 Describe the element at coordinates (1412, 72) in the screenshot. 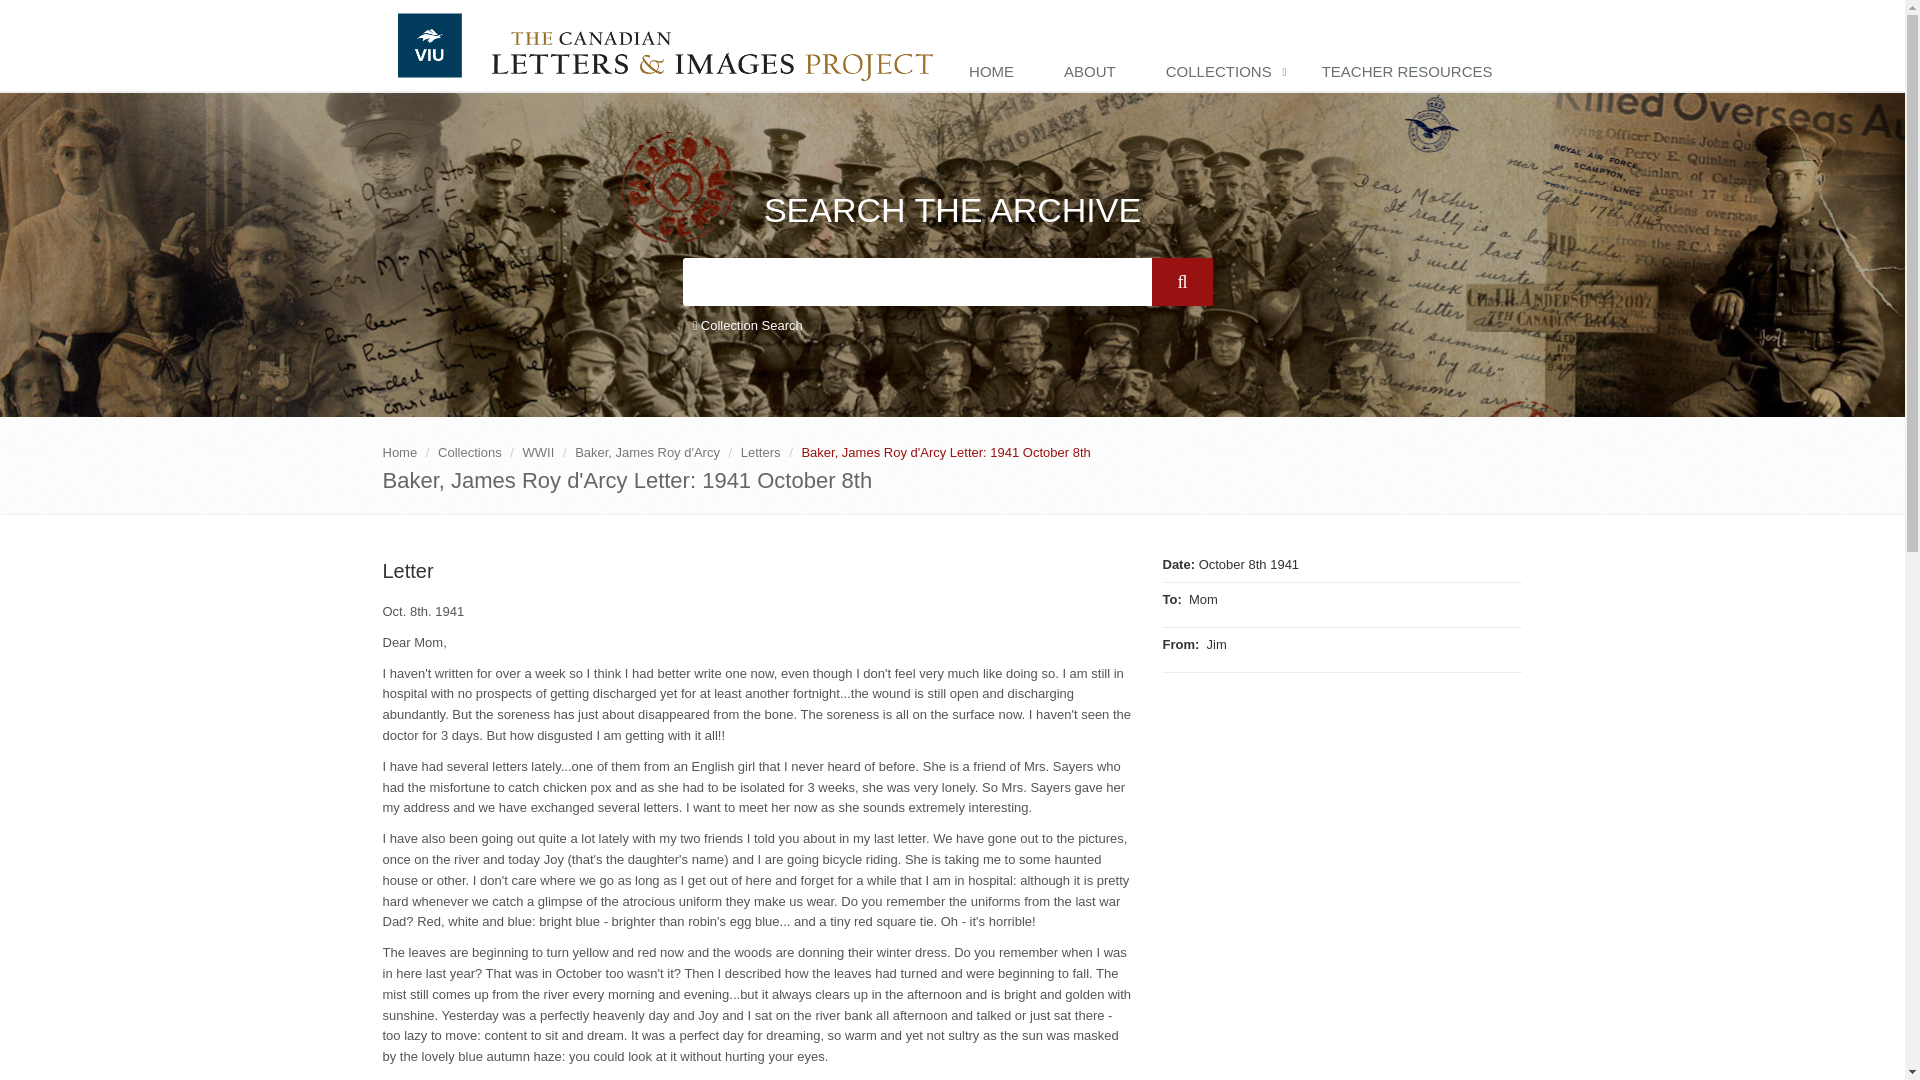

I see `TEACHER RESOURCES` at that location.